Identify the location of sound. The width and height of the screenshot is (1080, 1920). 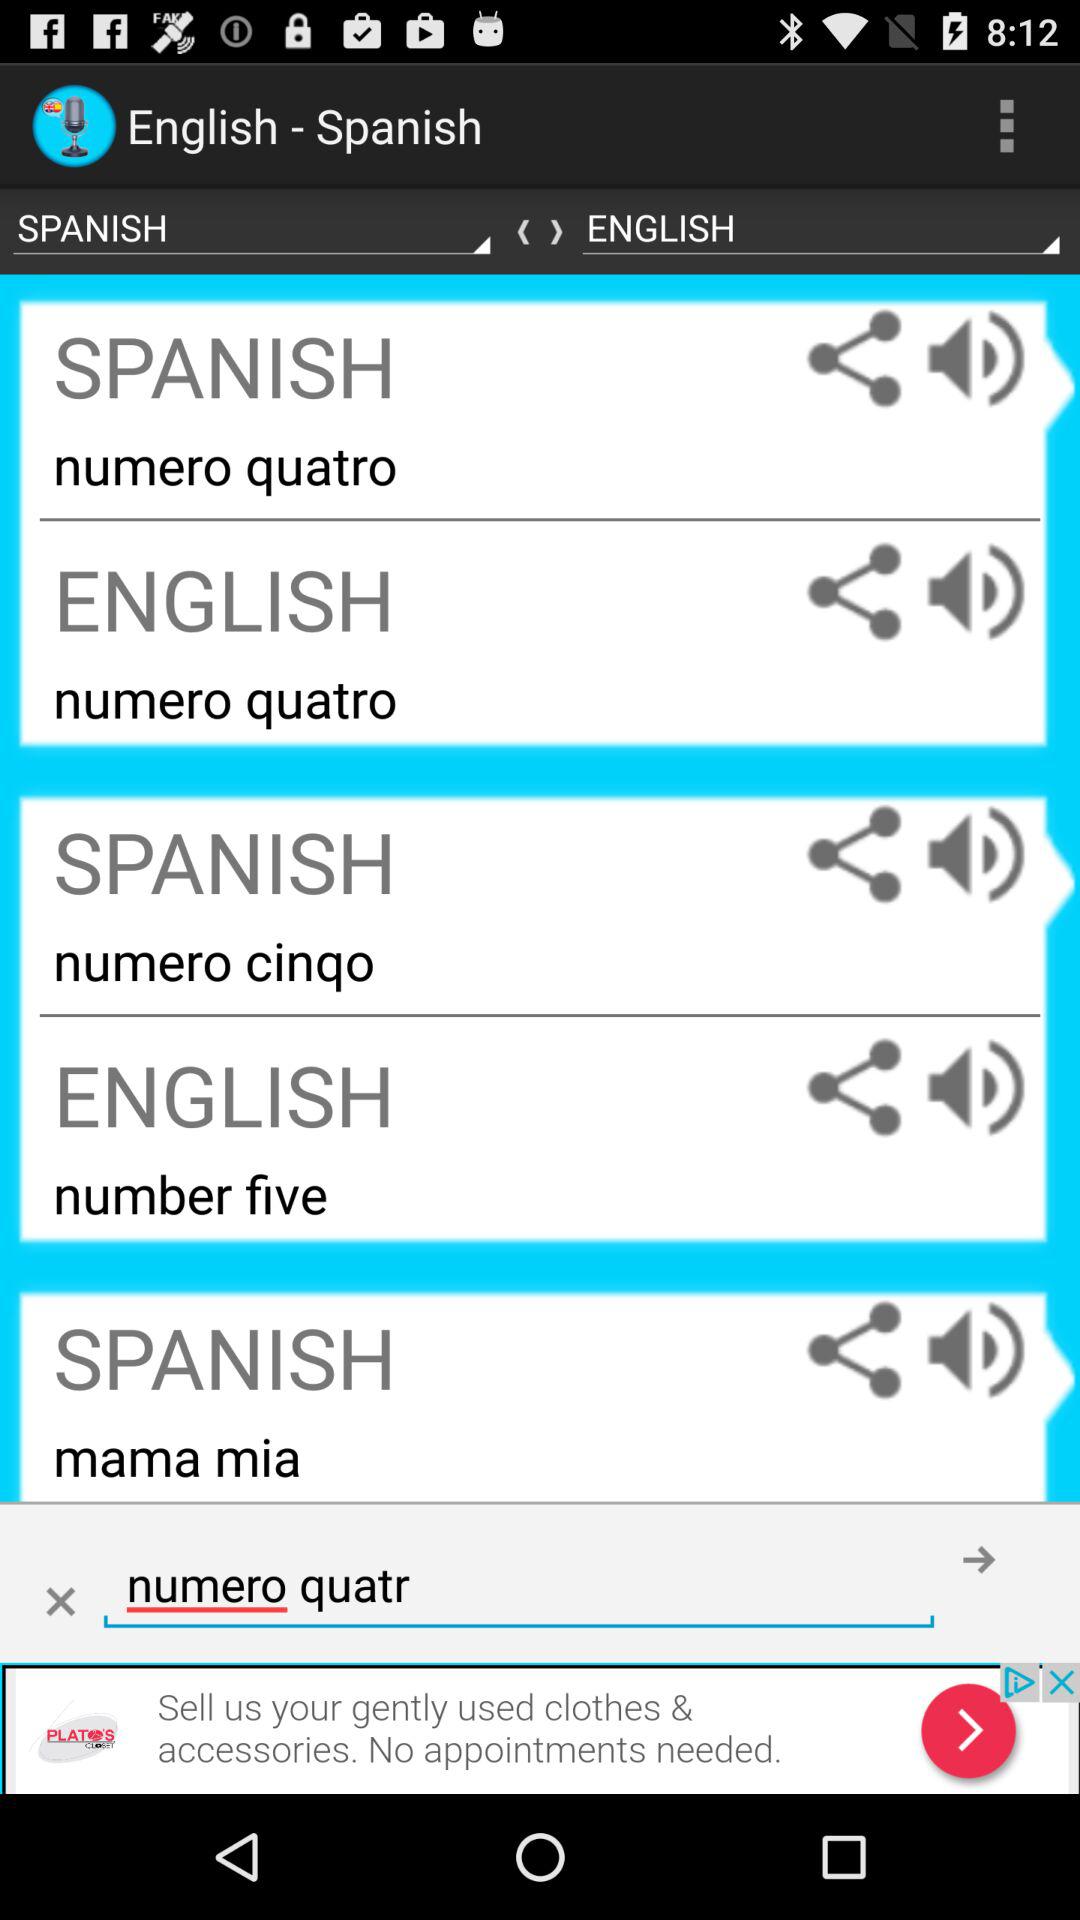
(995, 592).